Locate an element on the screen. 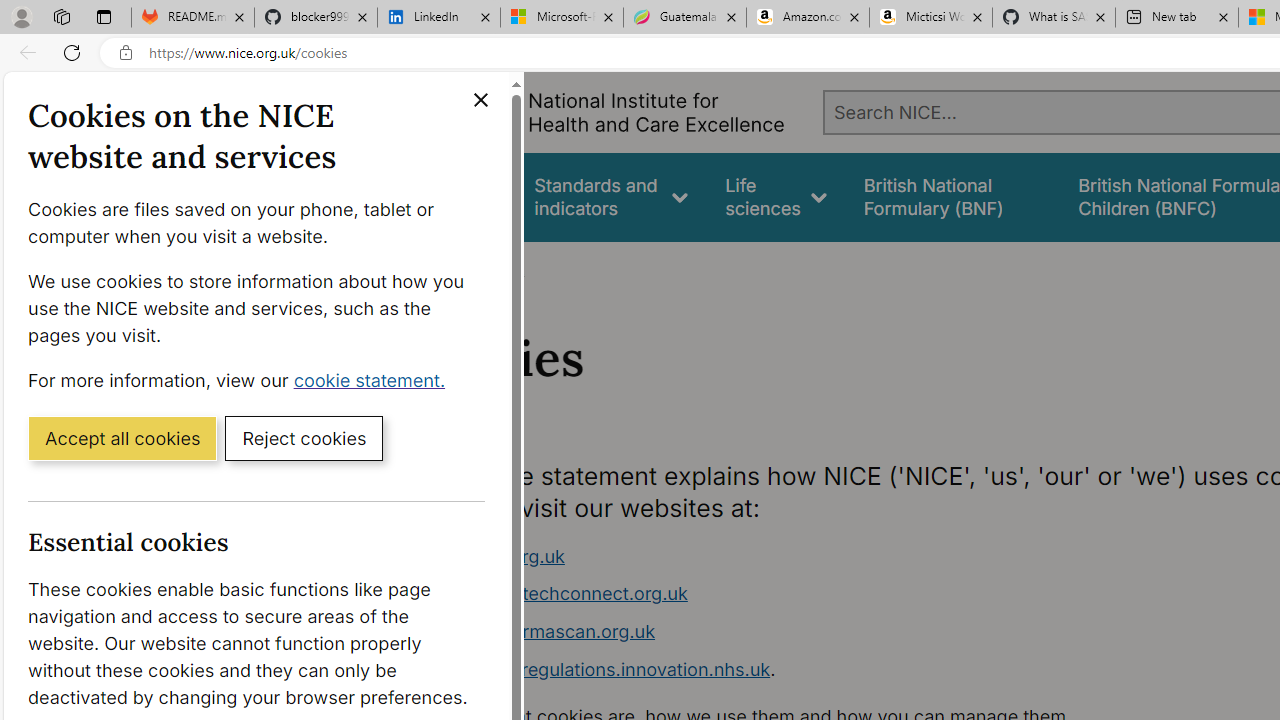  Home> is located at coordinates (434, 268).